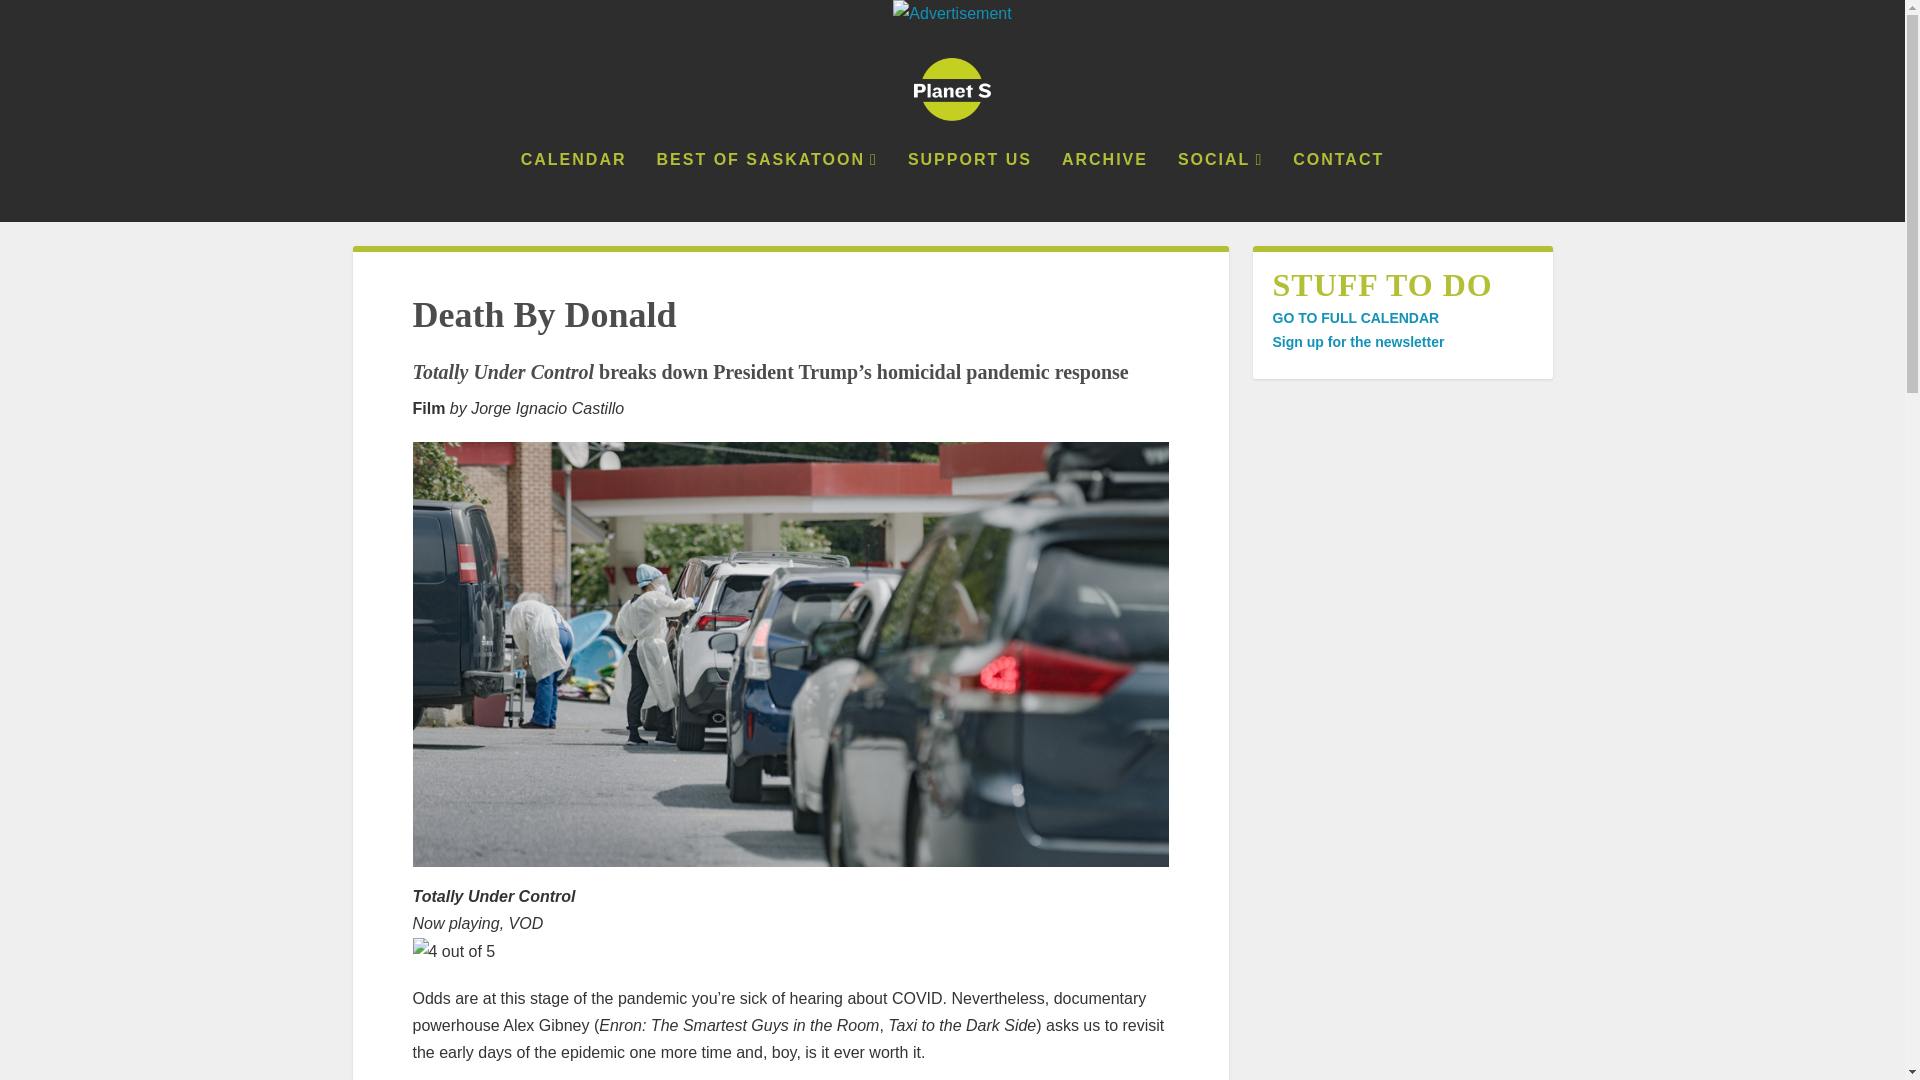 The width and height of the screenshot is (1920, 1080). What do you see at coordinates (1338, 187) in the screenshot?
I see `CONTACT` at bounding box center [1338, 187].